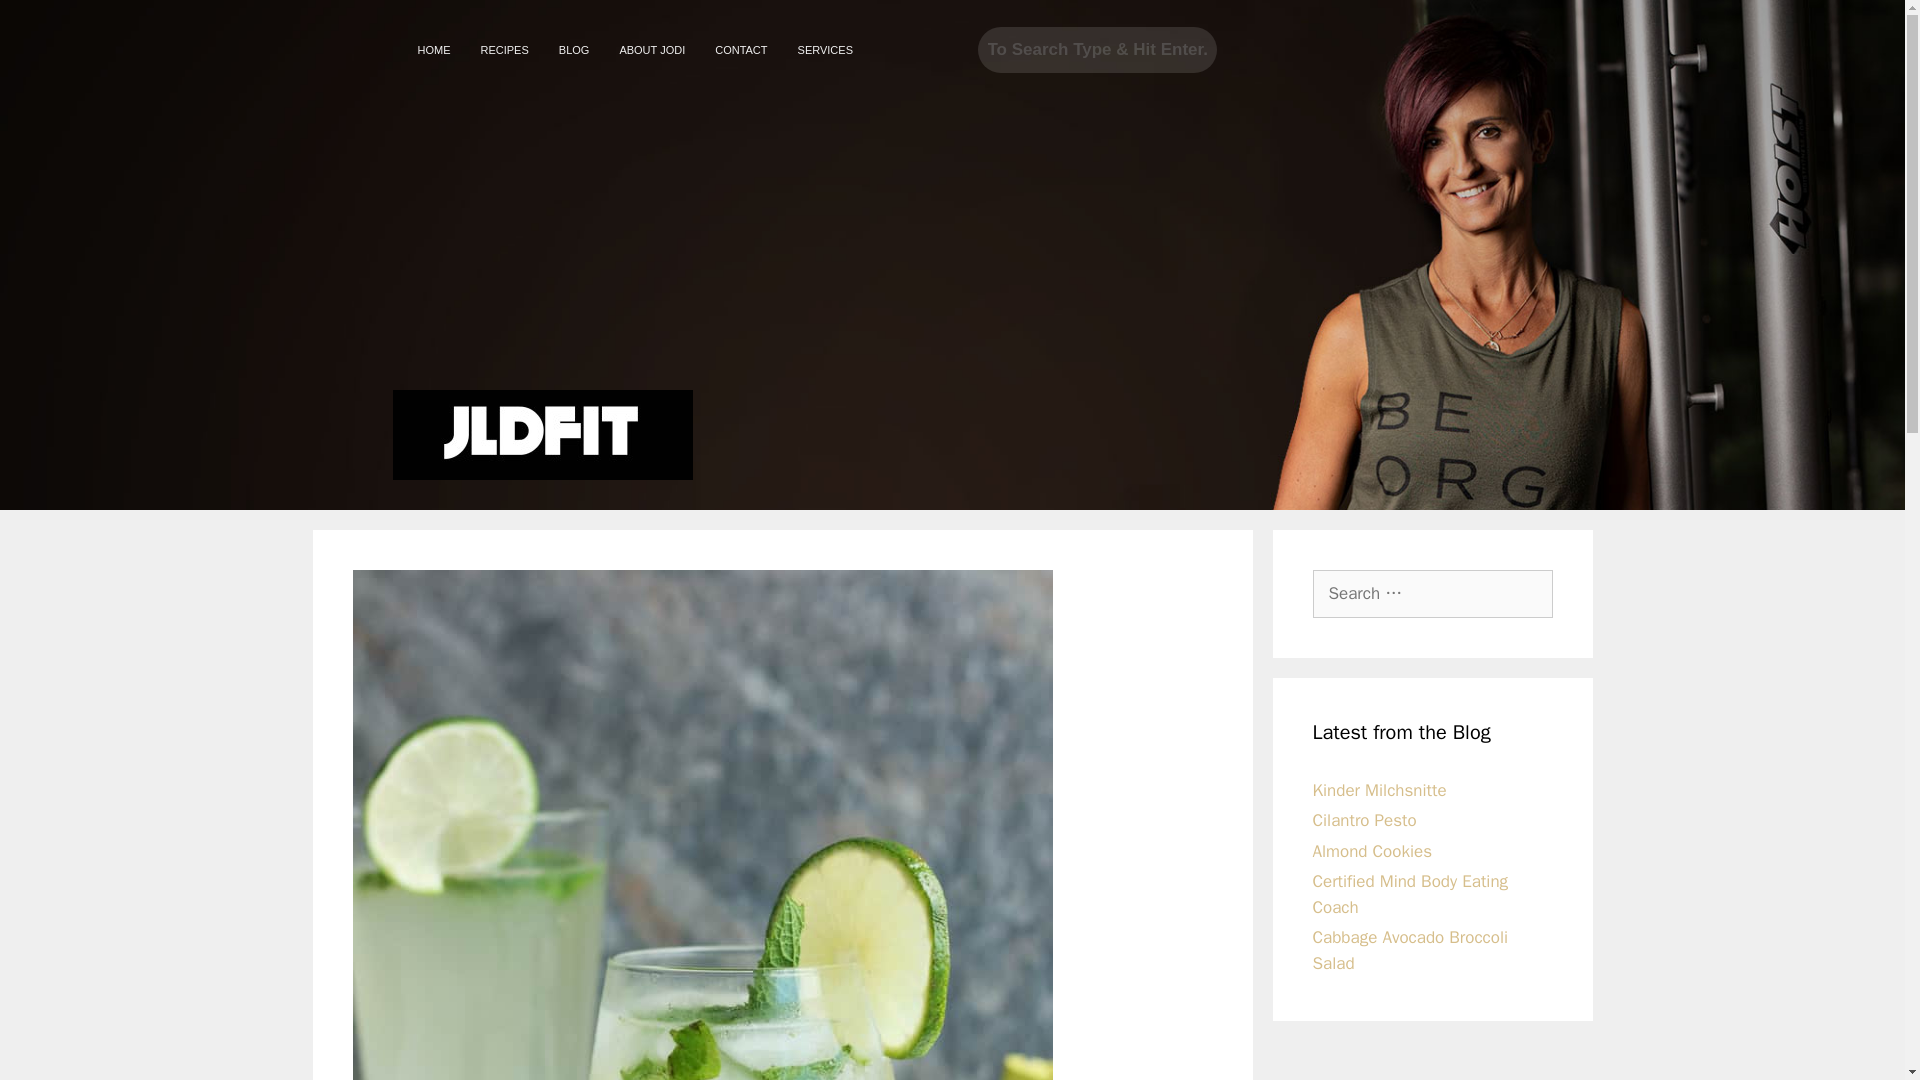 The image size is (1920, 1080). Describe the element at coordinates (1431, 594) in the screenshot. I see `Search for:` at that location.